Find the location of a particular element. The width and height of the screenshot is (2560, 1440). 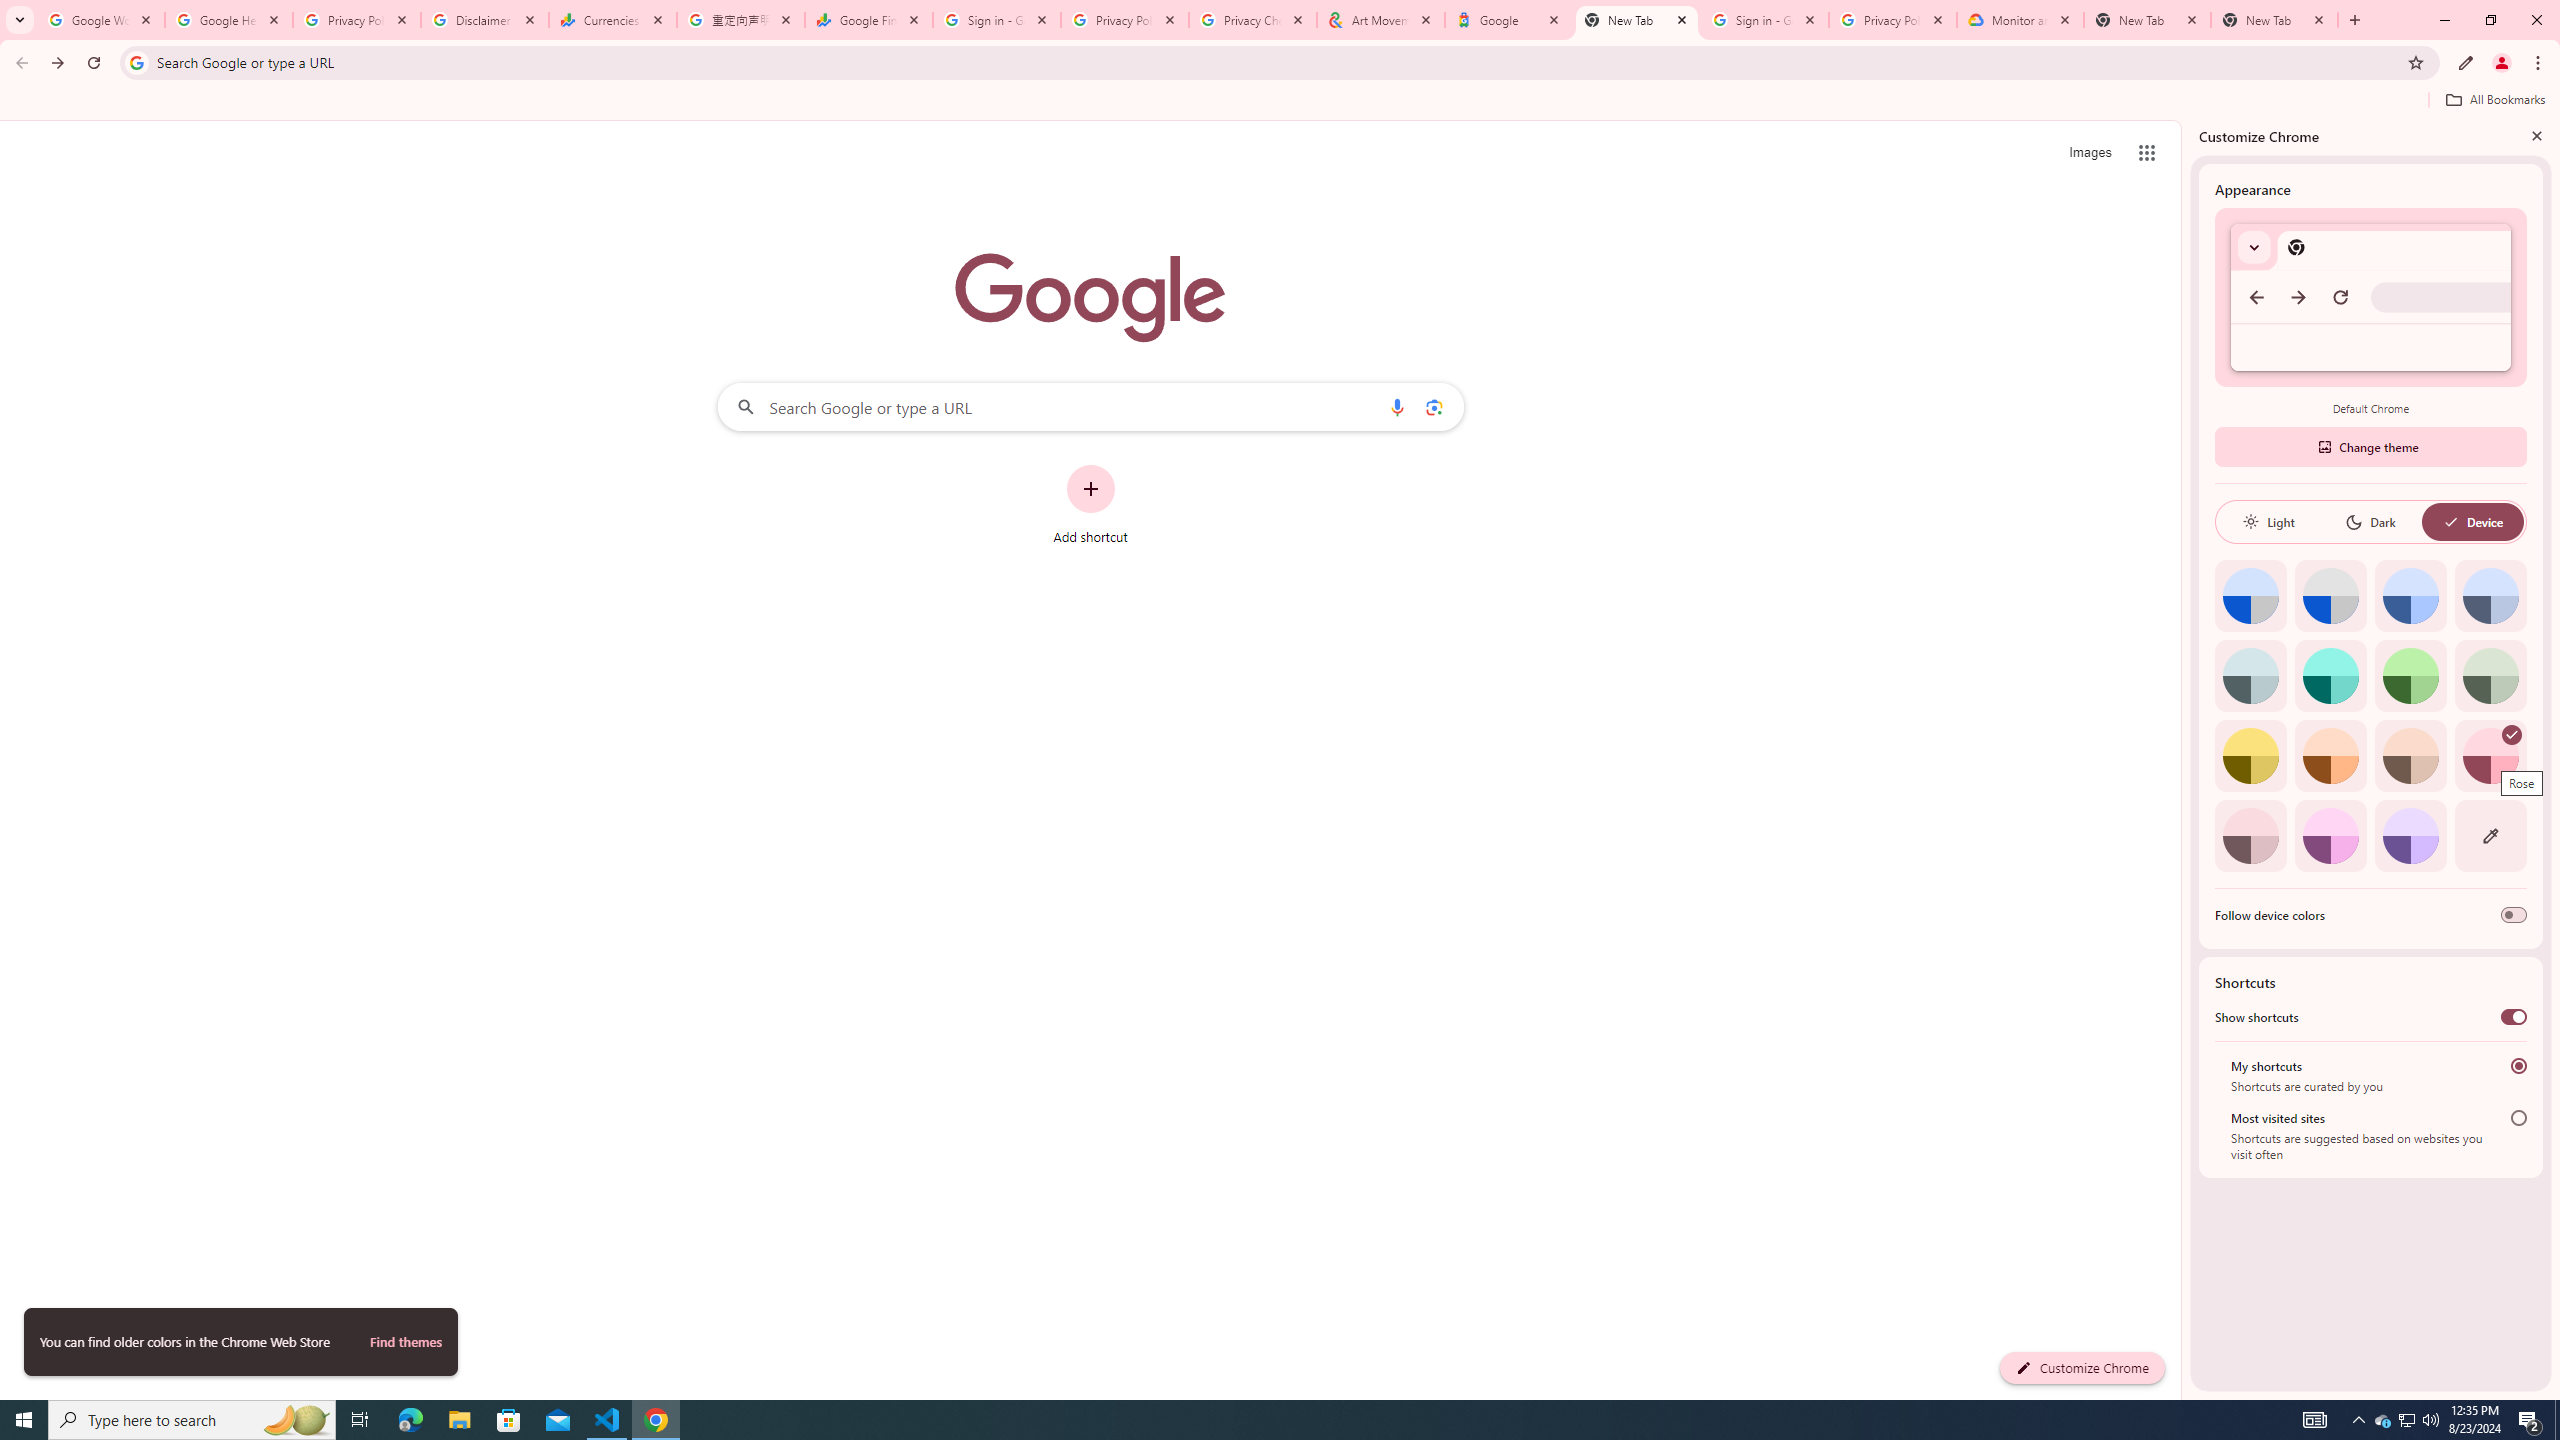

Grey is located at coordinates (2250, 675).